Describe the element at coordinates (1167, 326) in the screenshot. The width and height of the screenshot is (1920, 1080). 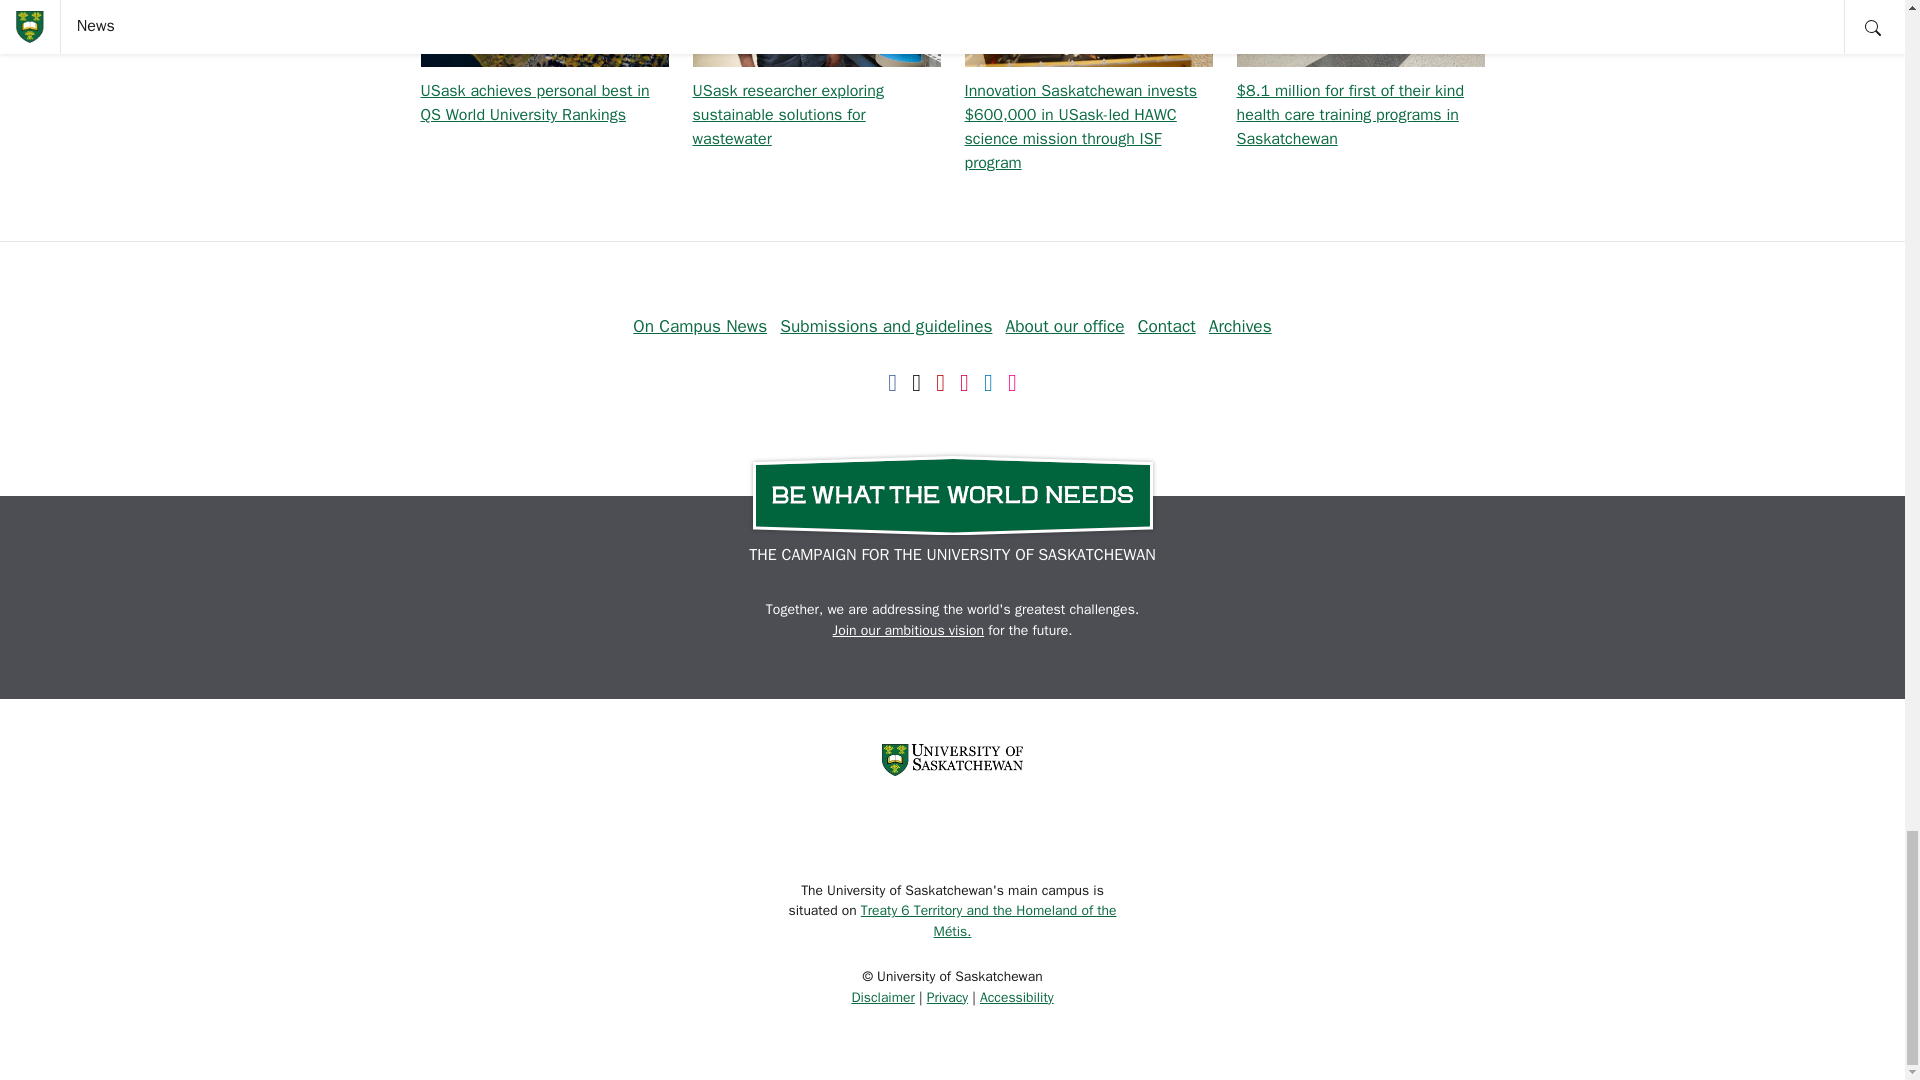
I see `Contact` at that location.